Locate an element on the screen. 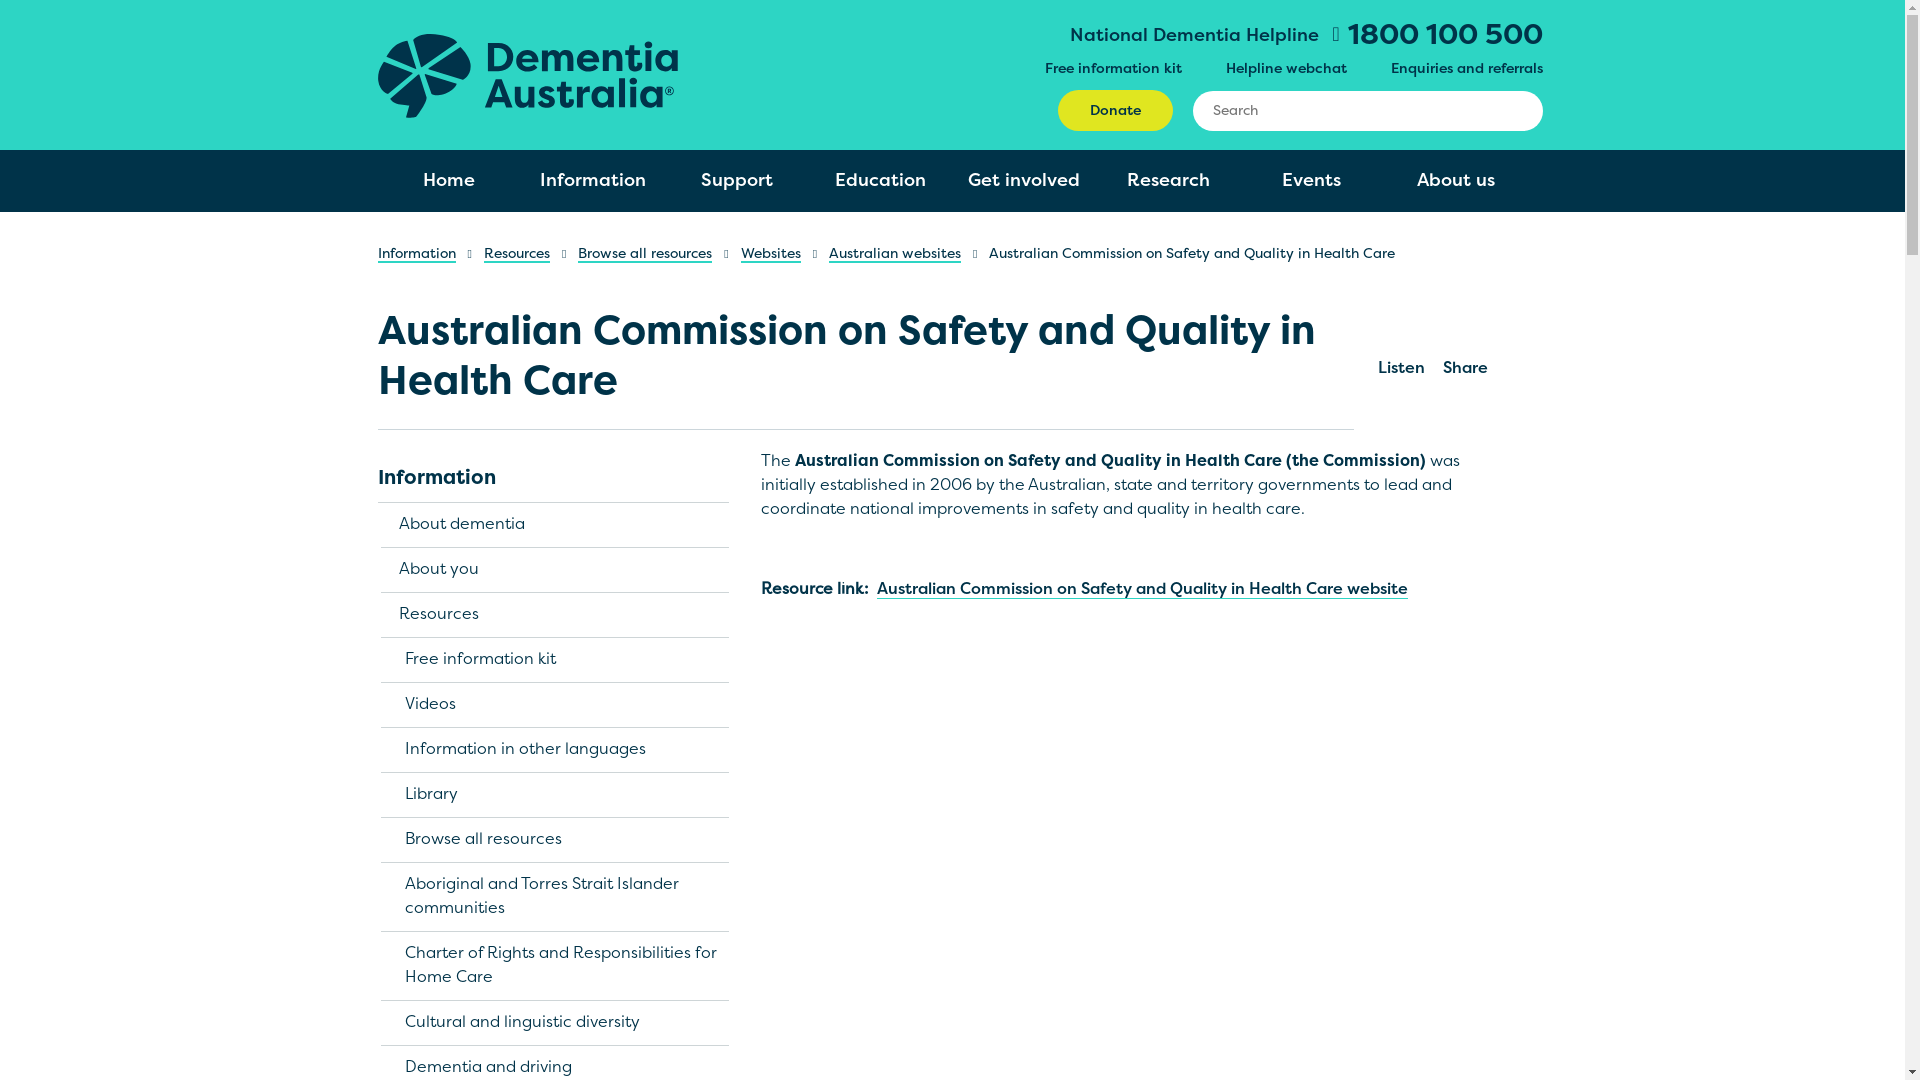 The width and height of the screenshot is (1920, 1080). Get involved is located at coordinates (1024, 181).